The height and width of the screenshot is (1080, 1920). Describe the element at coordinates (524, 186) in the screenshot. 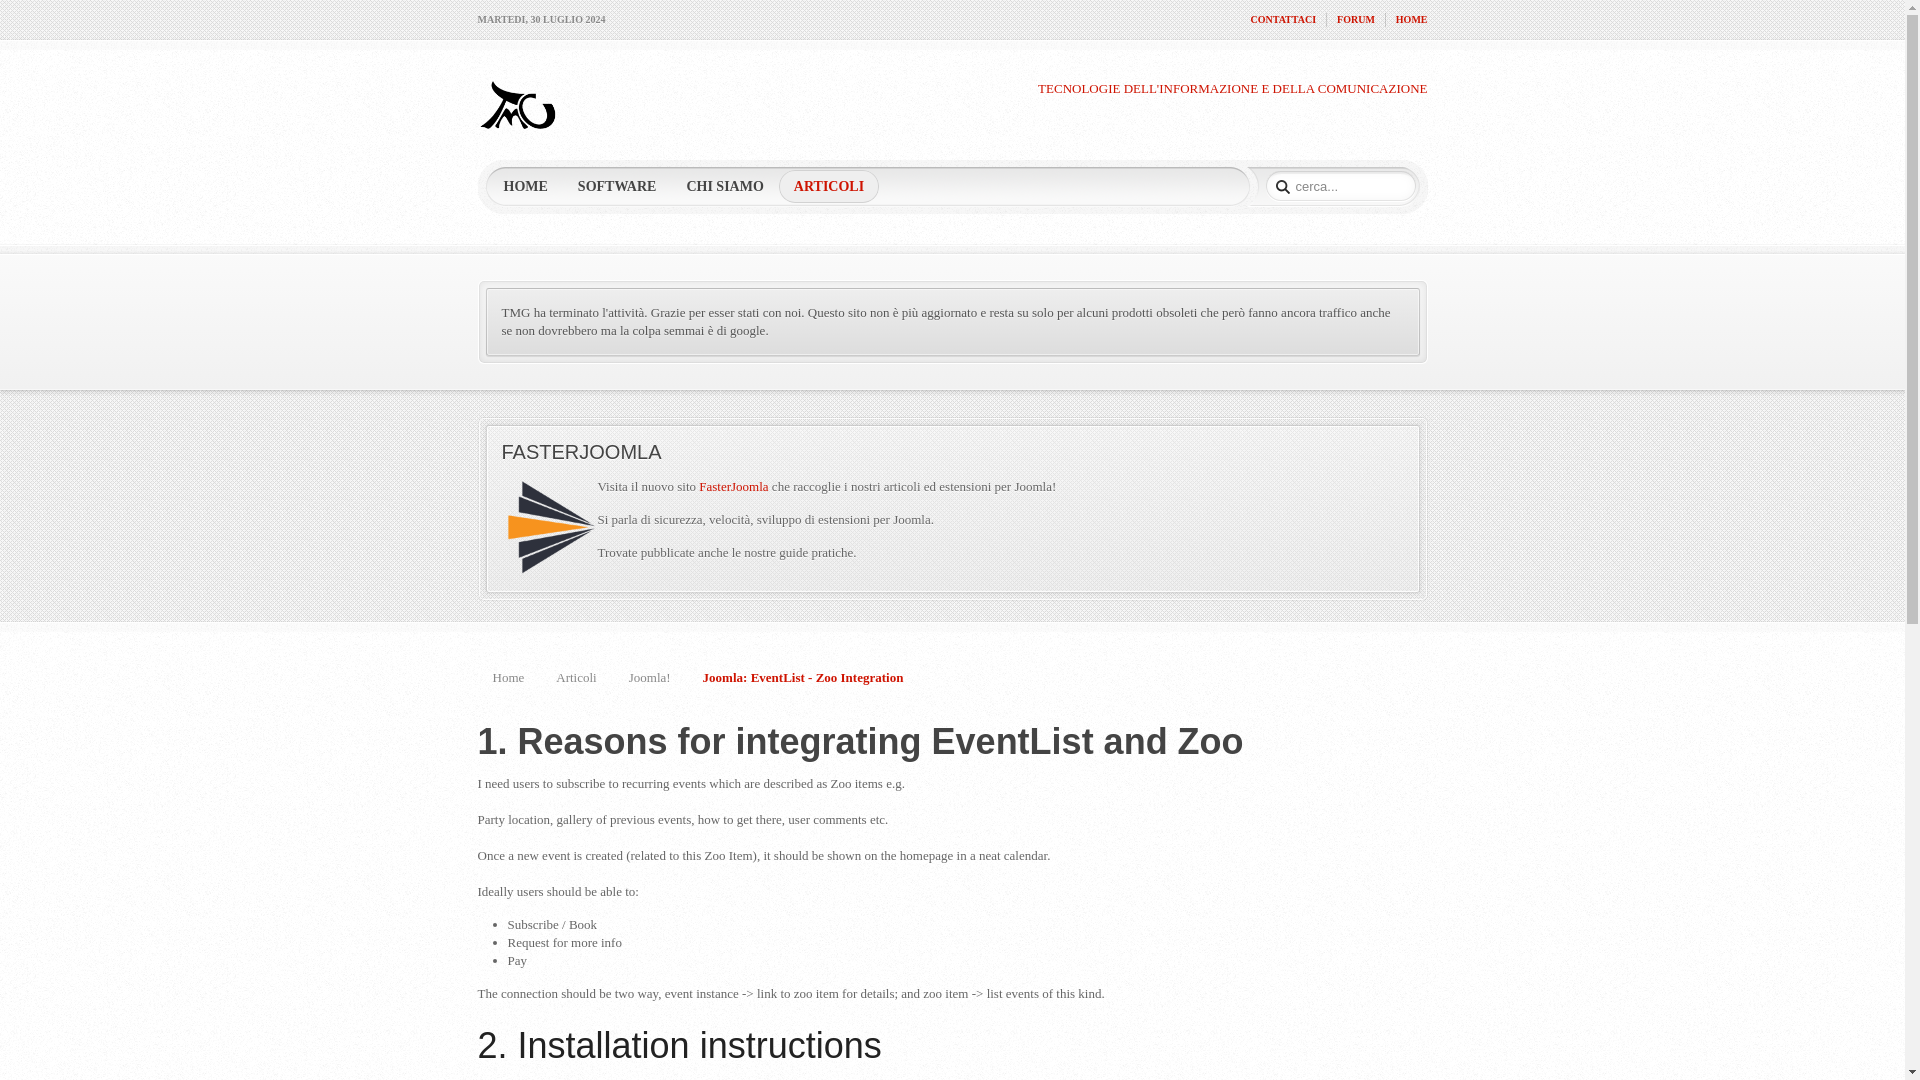

I see `HOME` at that location.